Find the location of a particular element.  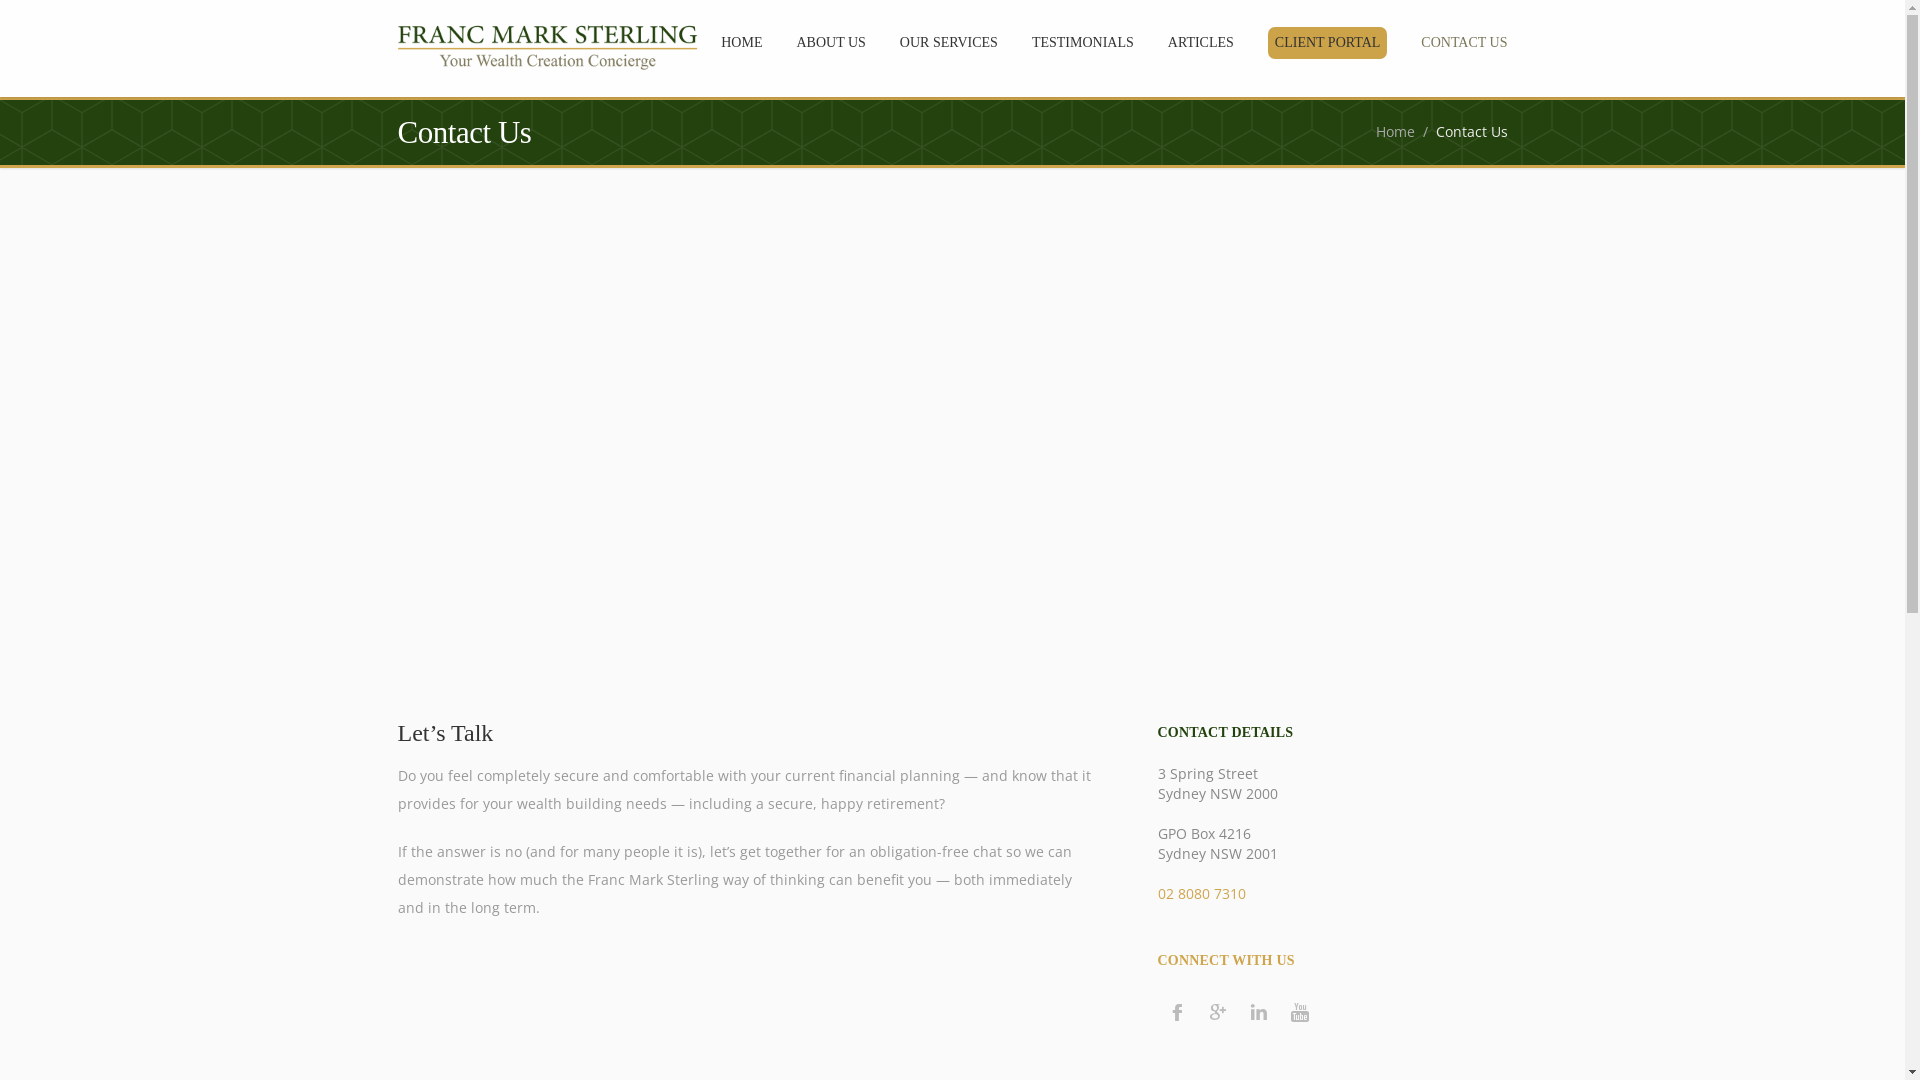

HOME is located at coordinates (742, 45).